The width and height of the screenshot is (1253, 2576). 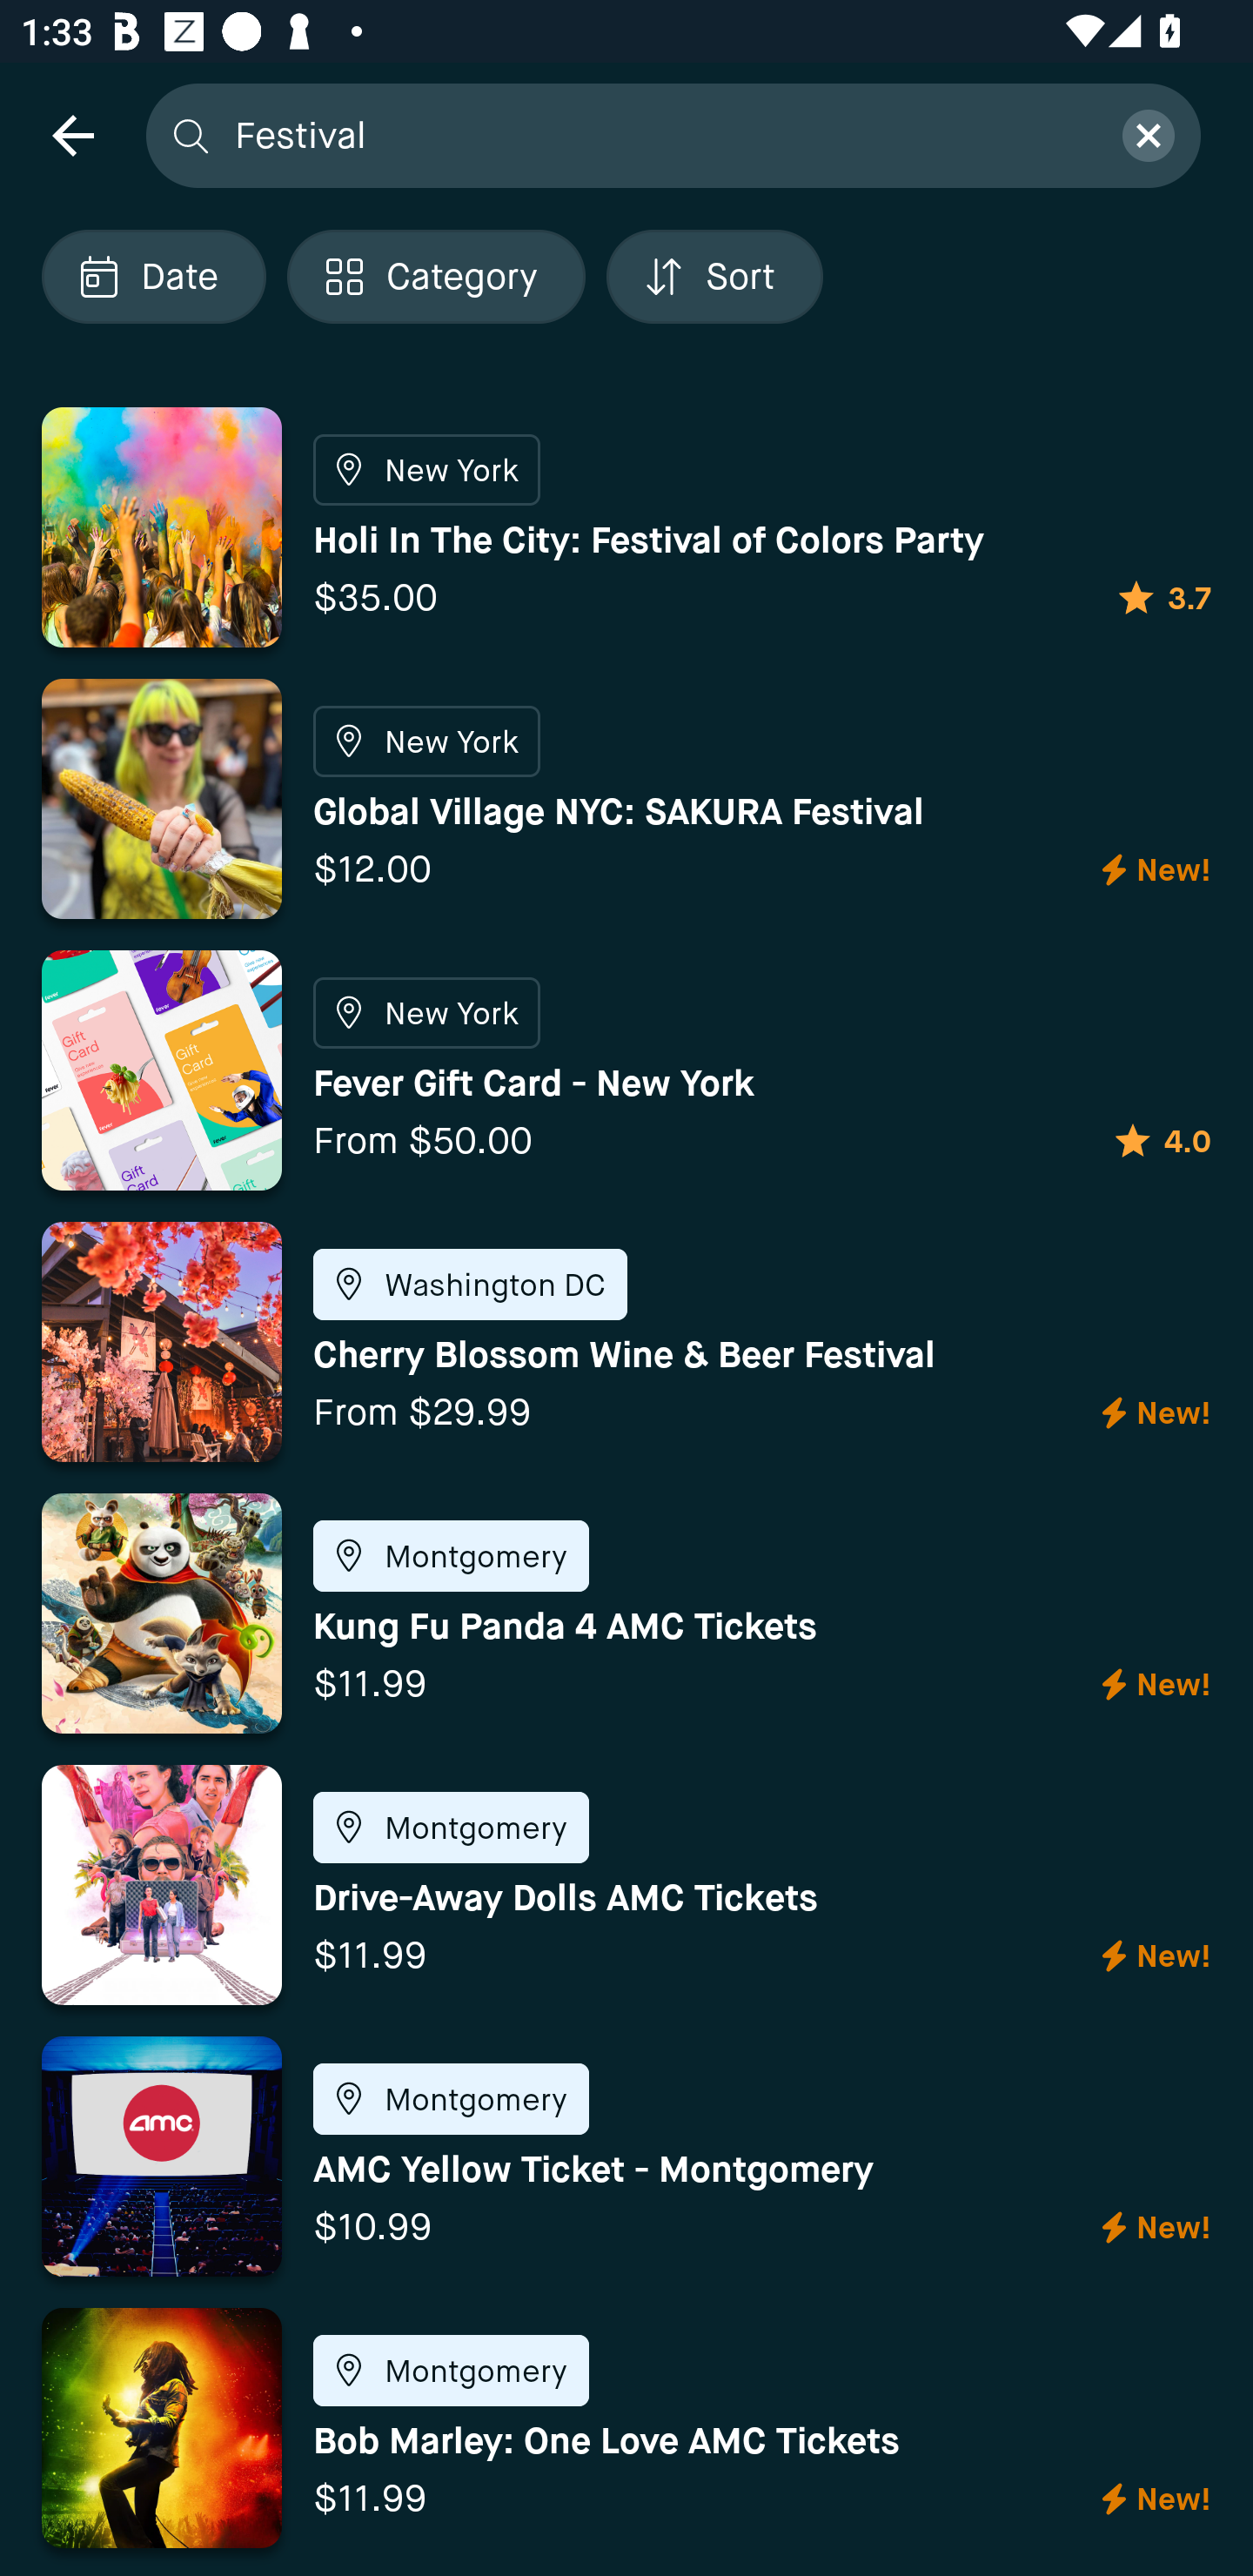 What do you see at coordinates (660, 134) in the screenshot?
I see `Festival` at bounding box center [660, 134].